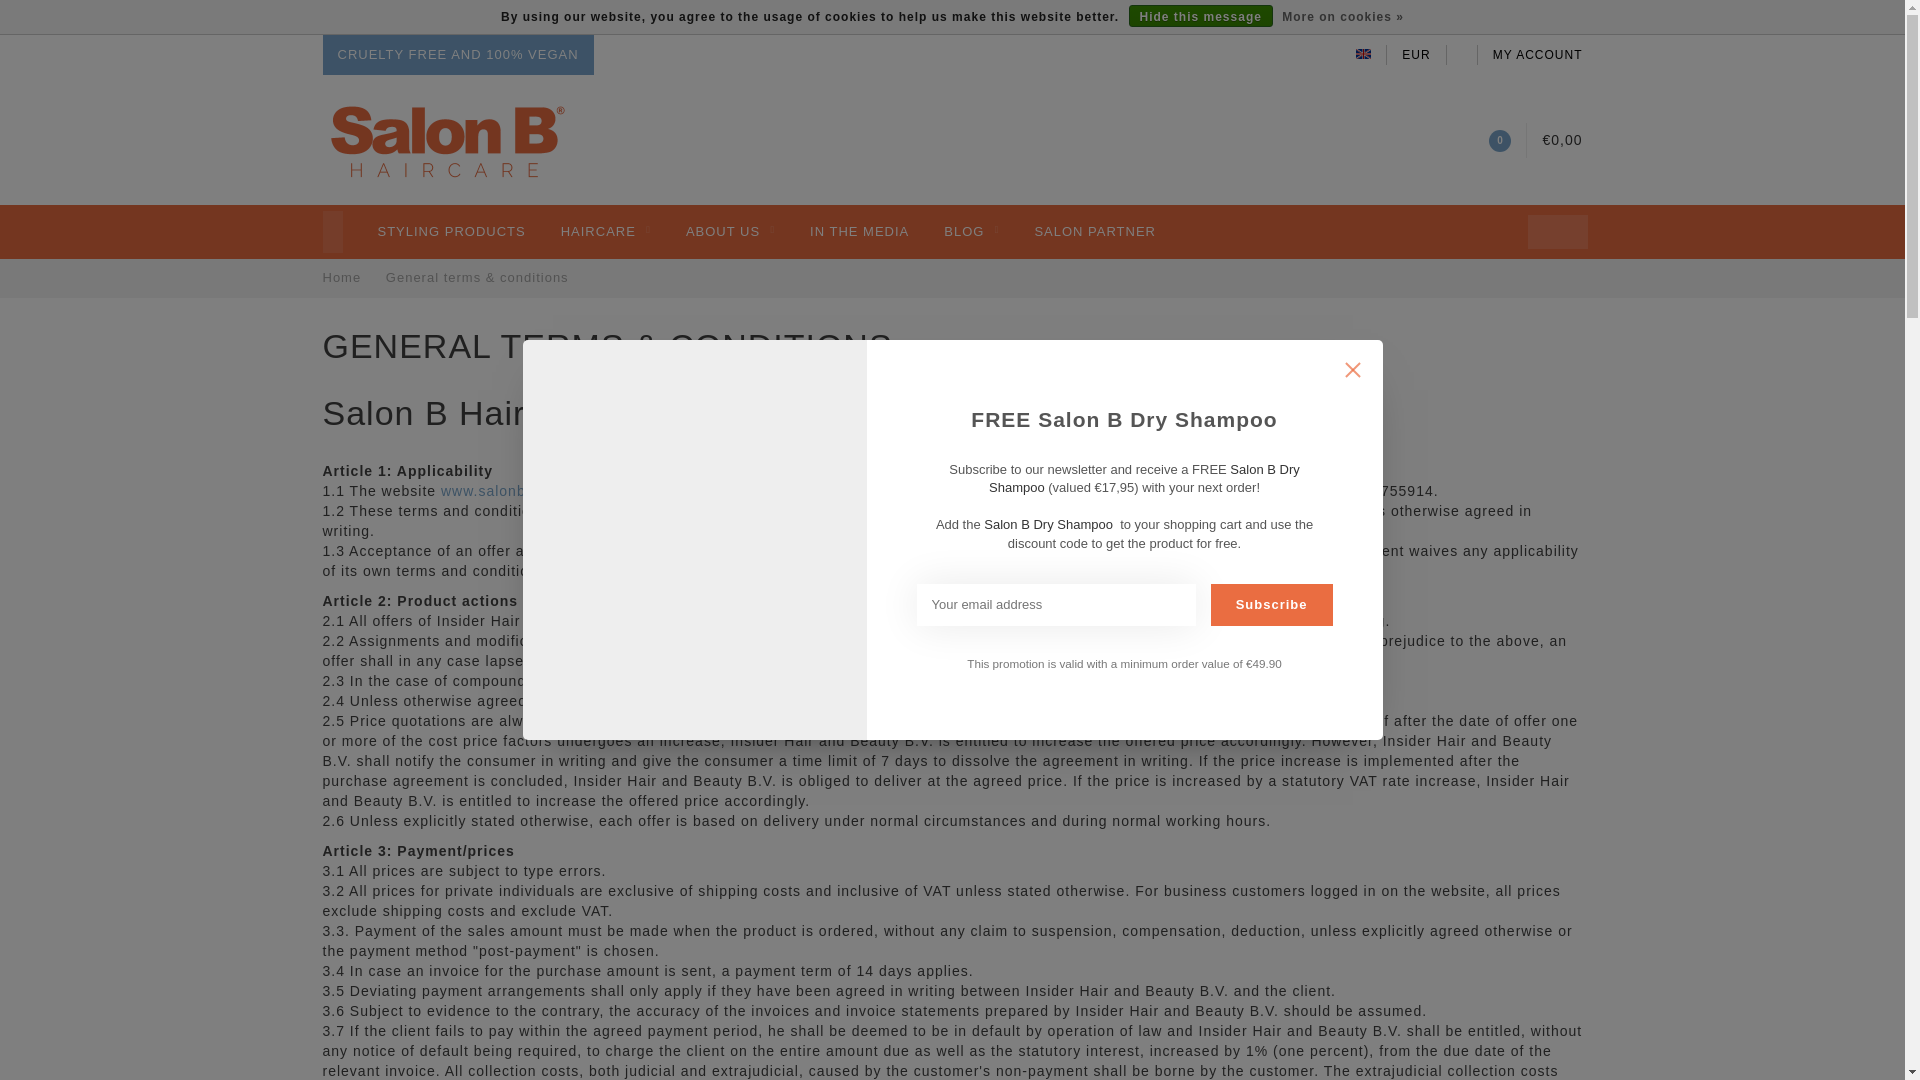 The height and width of the screenshot is (1080, 1920). I want to click on Hide this message, so click(1200, 16).